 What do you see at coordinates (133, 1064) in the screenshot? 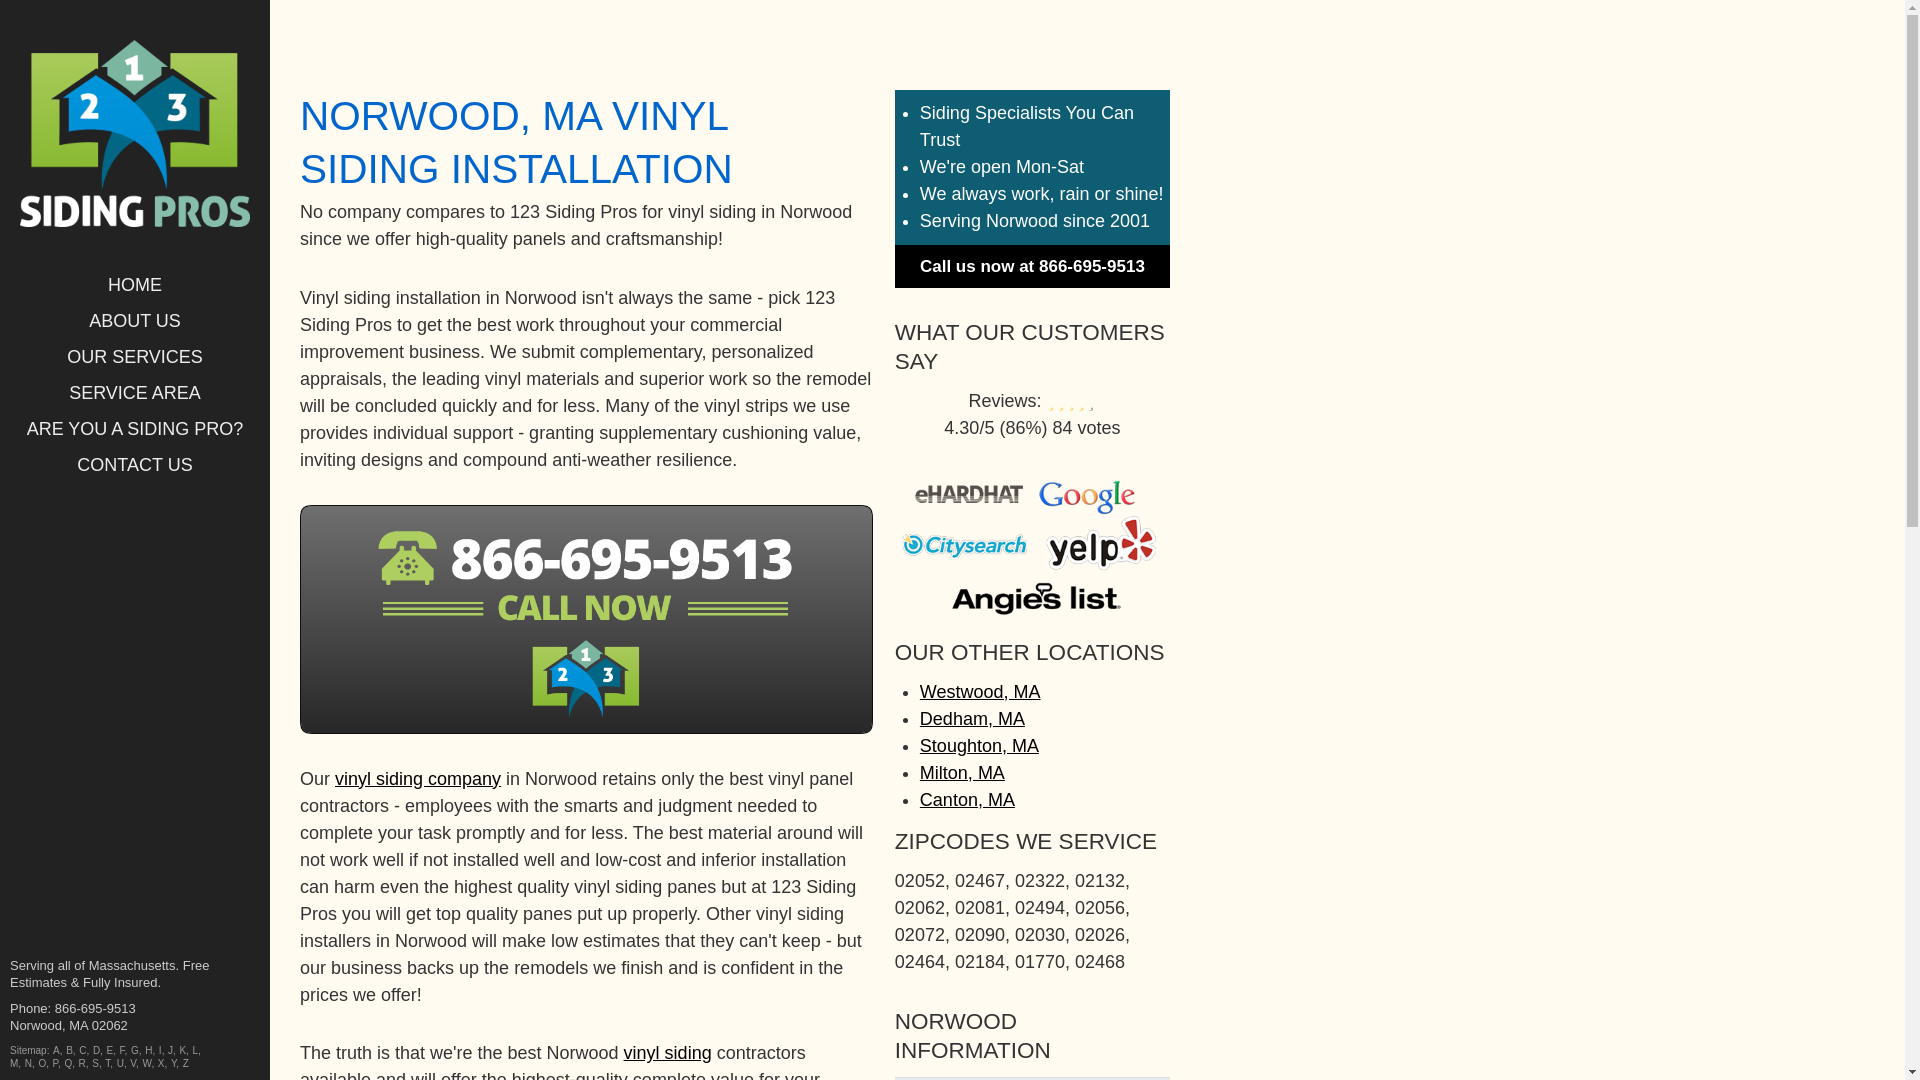
I see `V` at bounding box center [133, 1064].